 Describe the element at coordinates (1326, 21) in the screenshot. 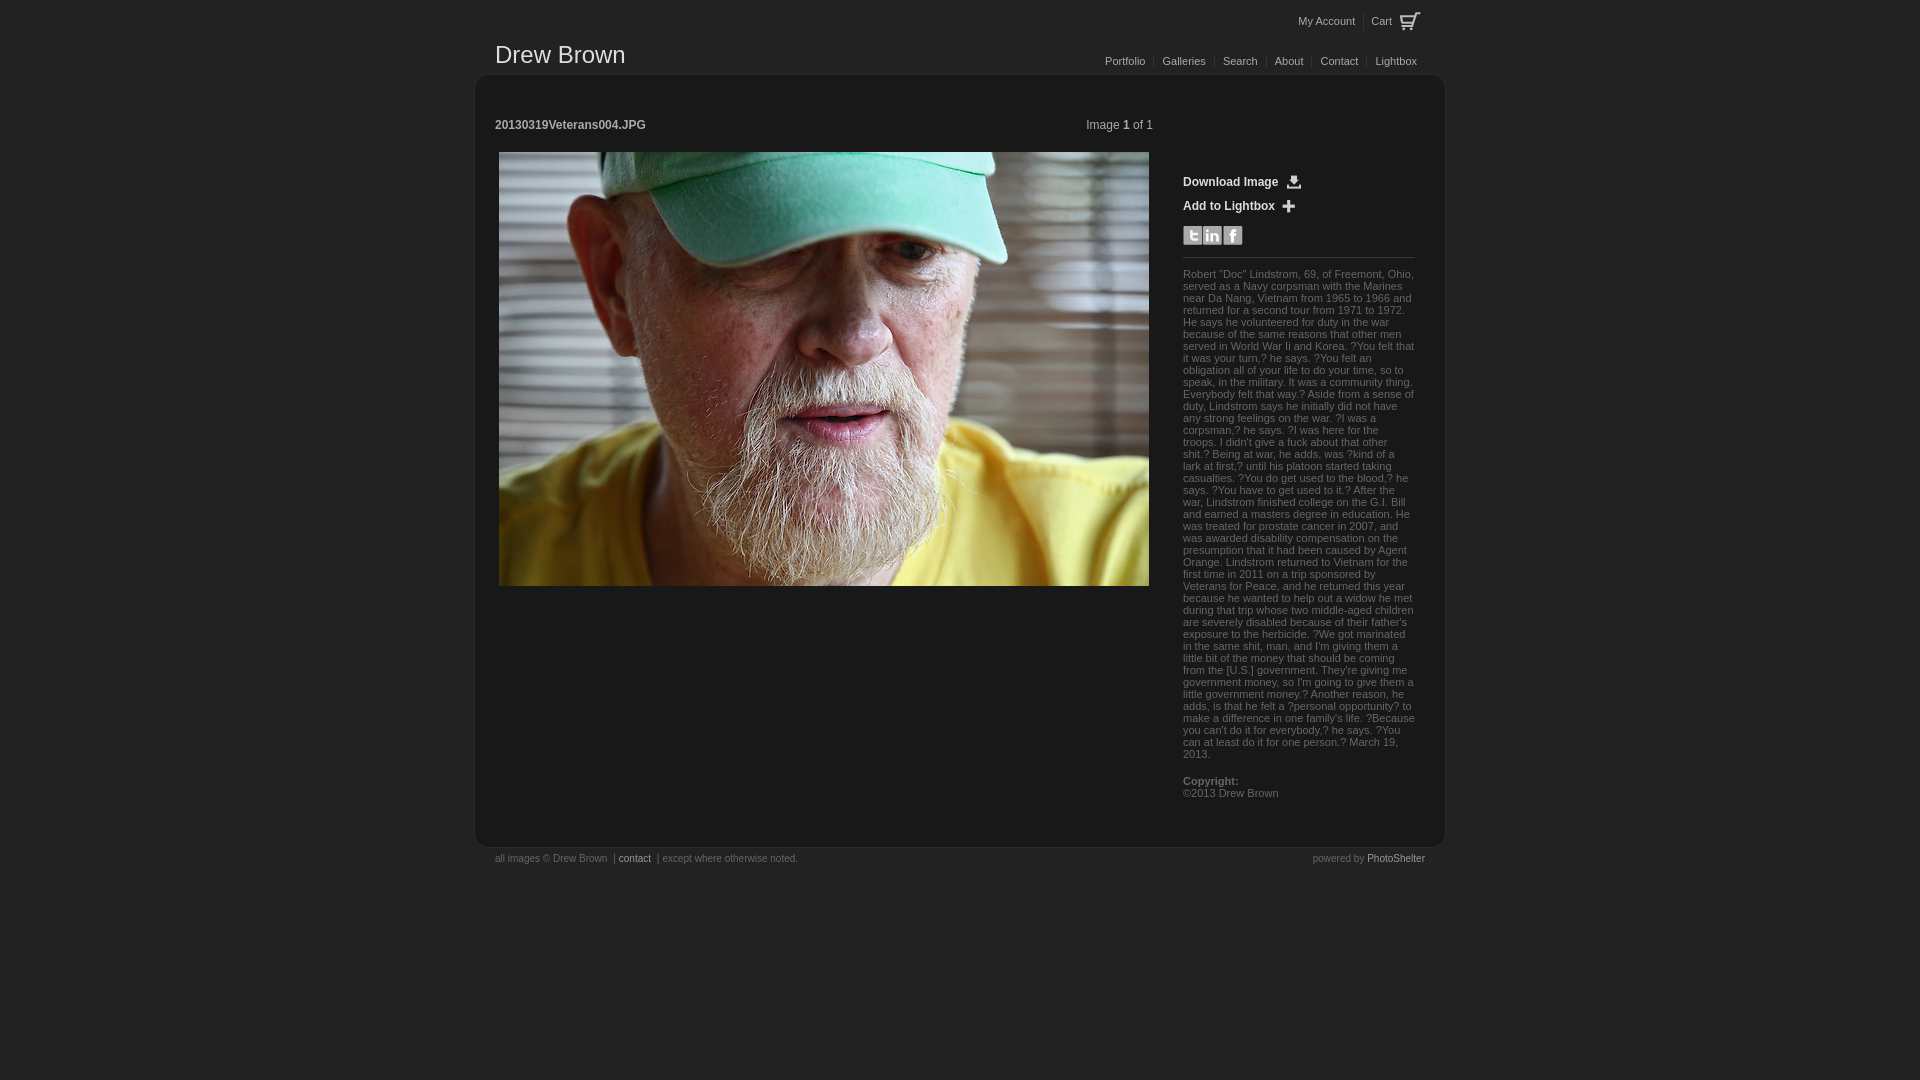

I see `My Account` at that location.